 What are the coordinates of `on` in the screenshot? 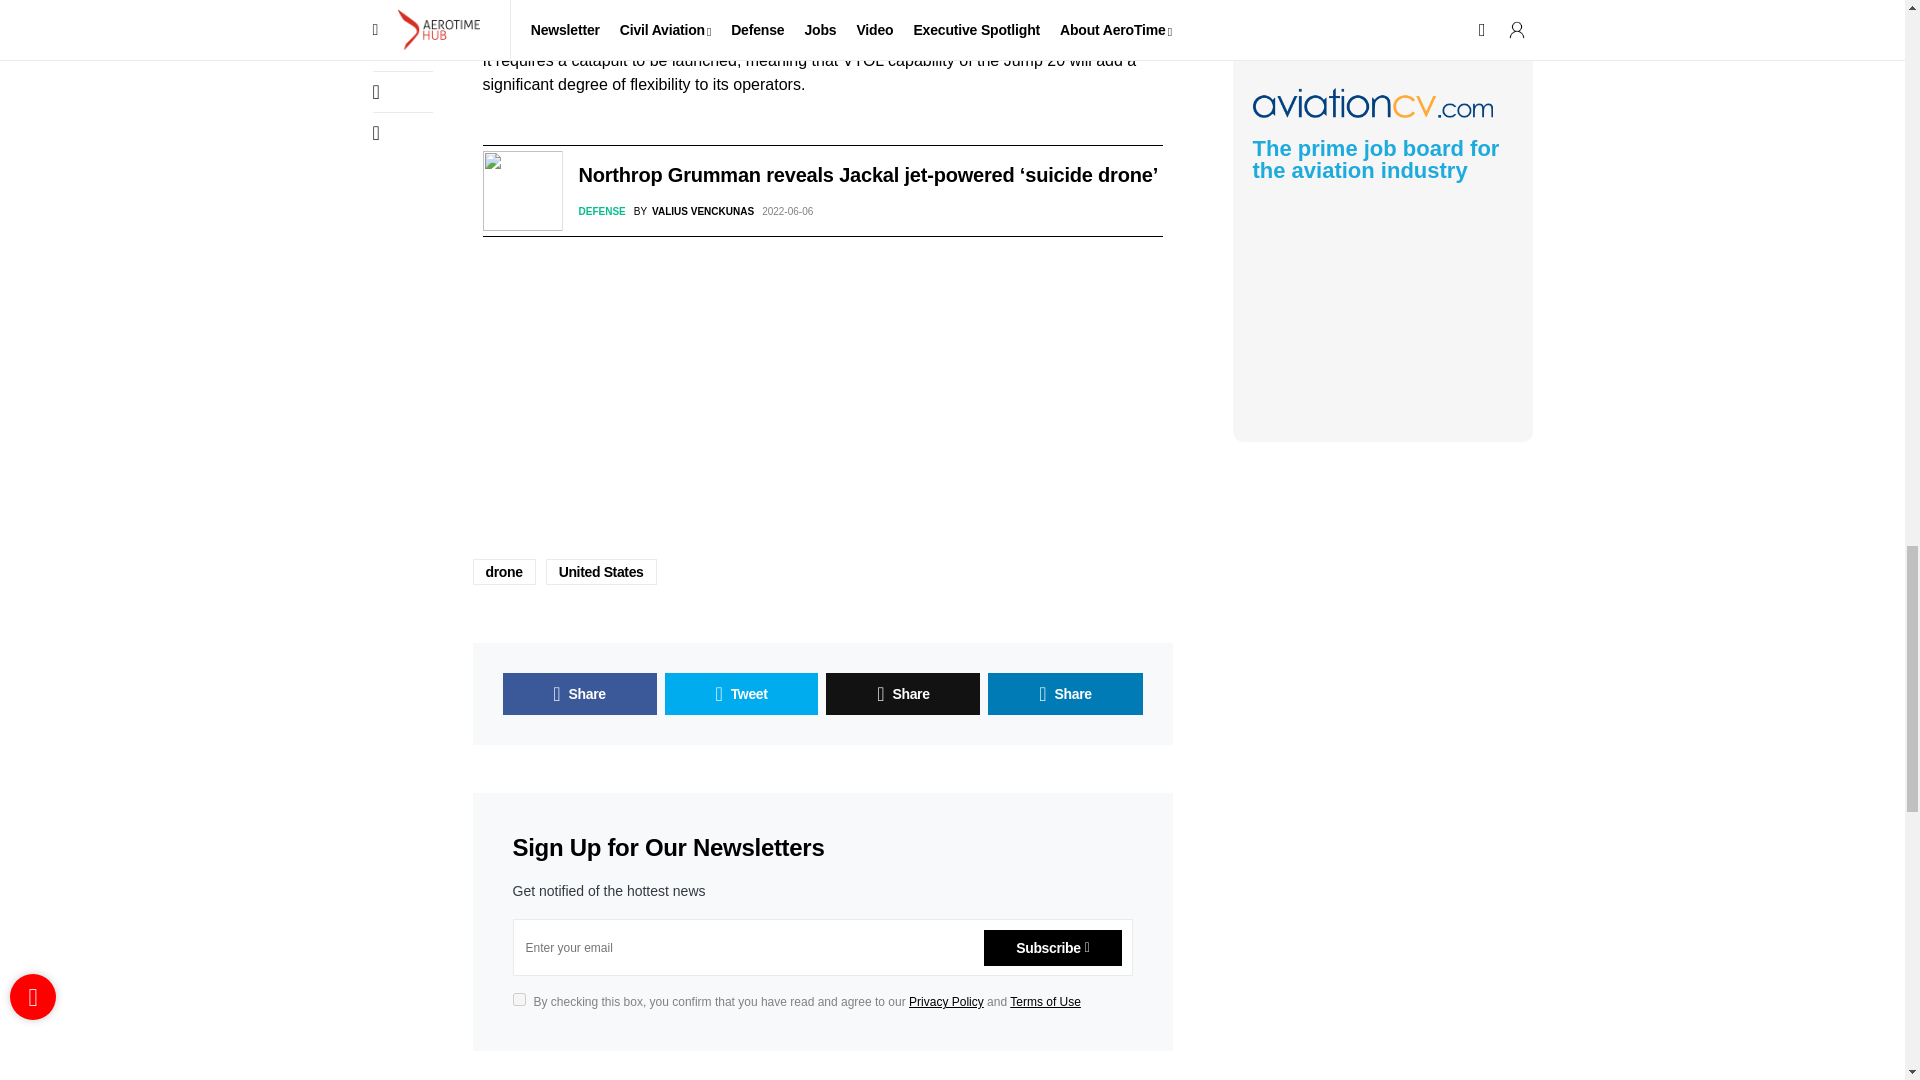 It's located at (518, 998).